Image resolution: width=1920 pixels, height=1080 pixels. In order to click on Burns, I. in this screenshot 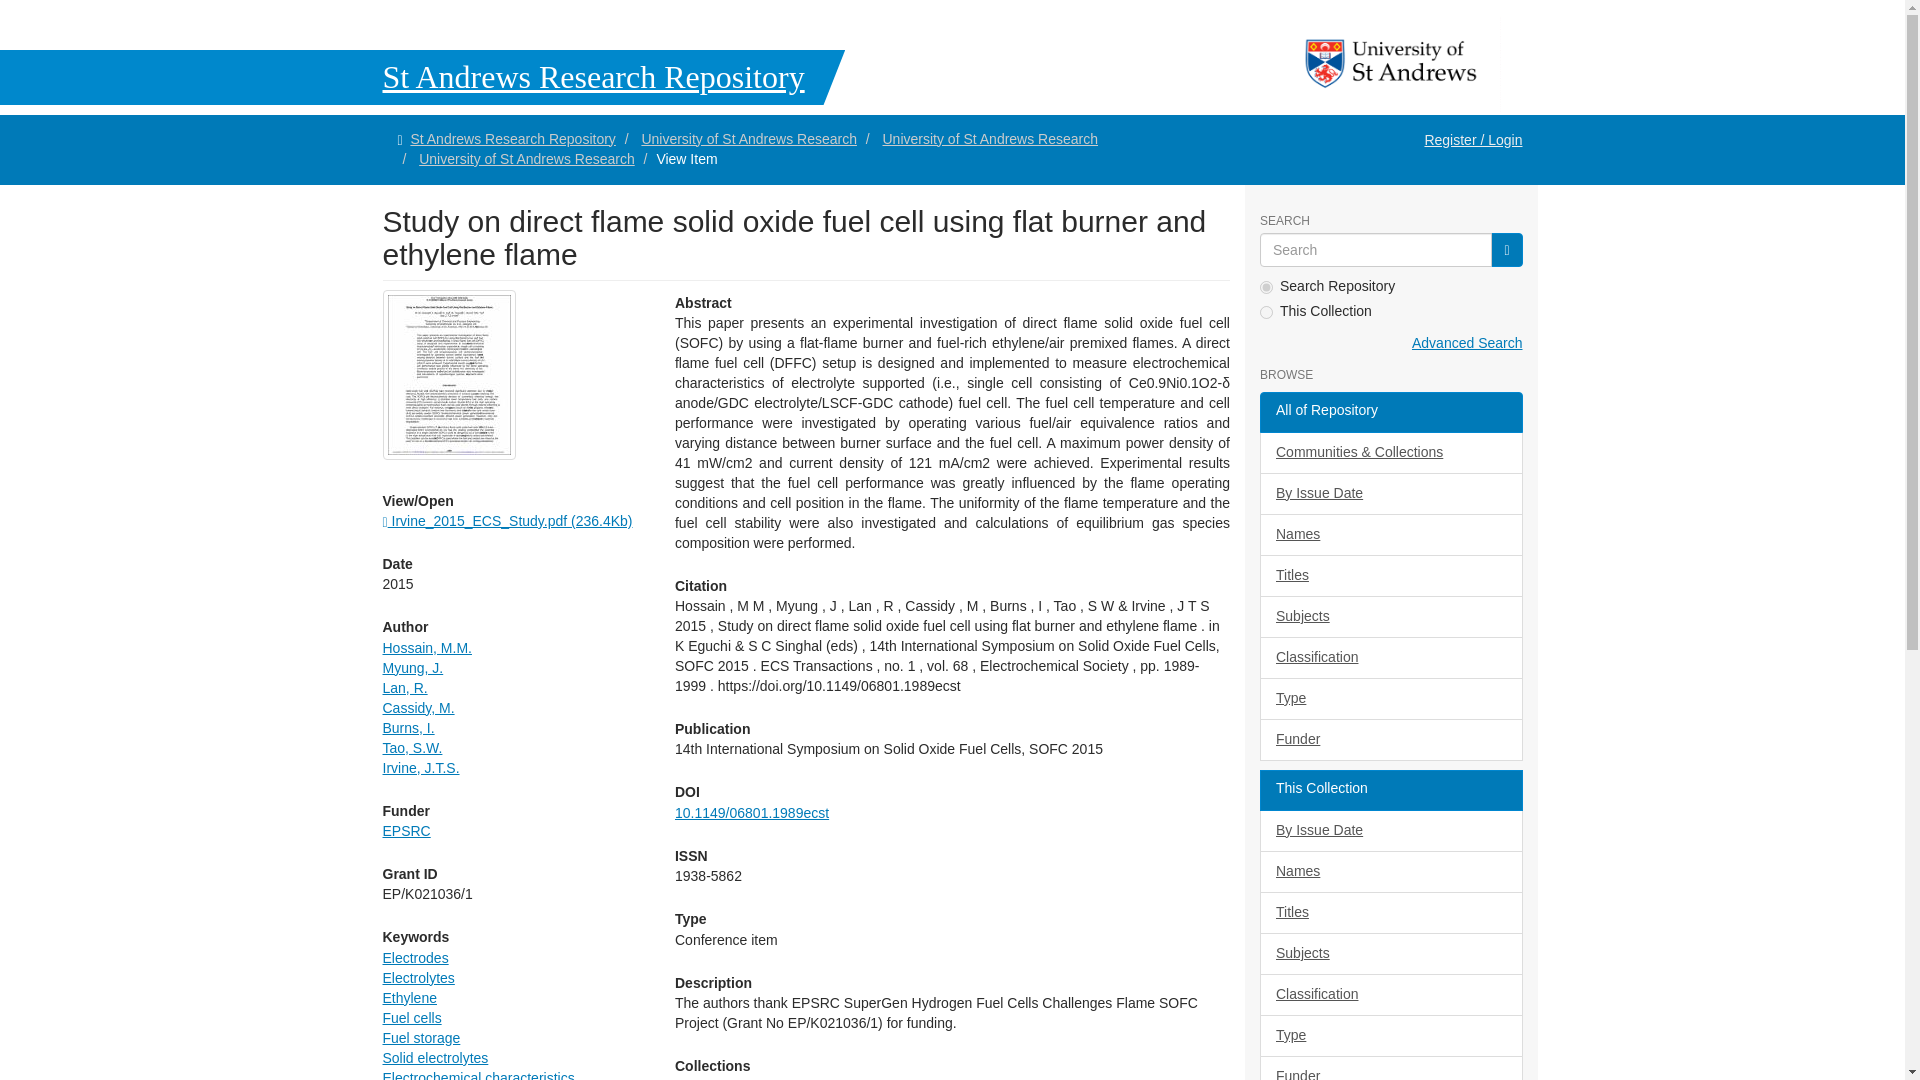, I will do `click(408, 728)`.